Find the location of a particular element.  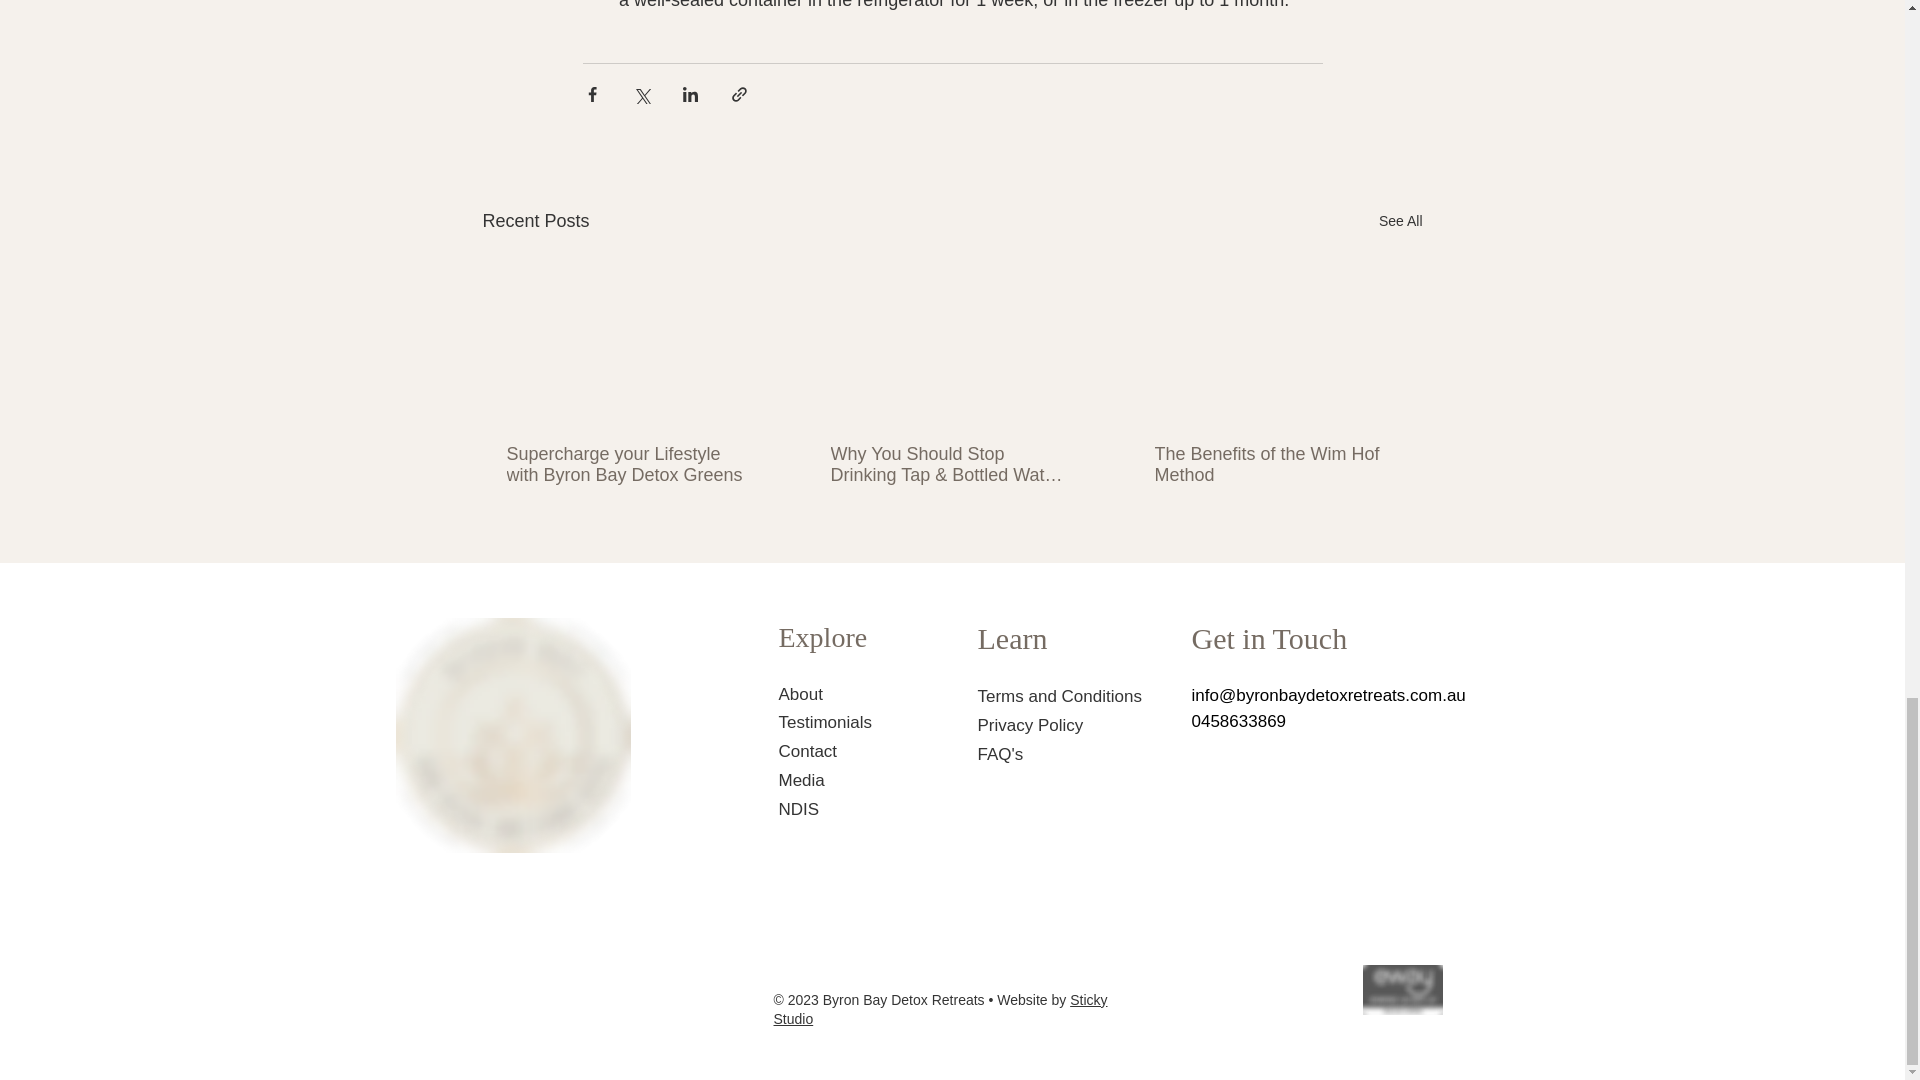

See All is located at coordinates (1400, 222).